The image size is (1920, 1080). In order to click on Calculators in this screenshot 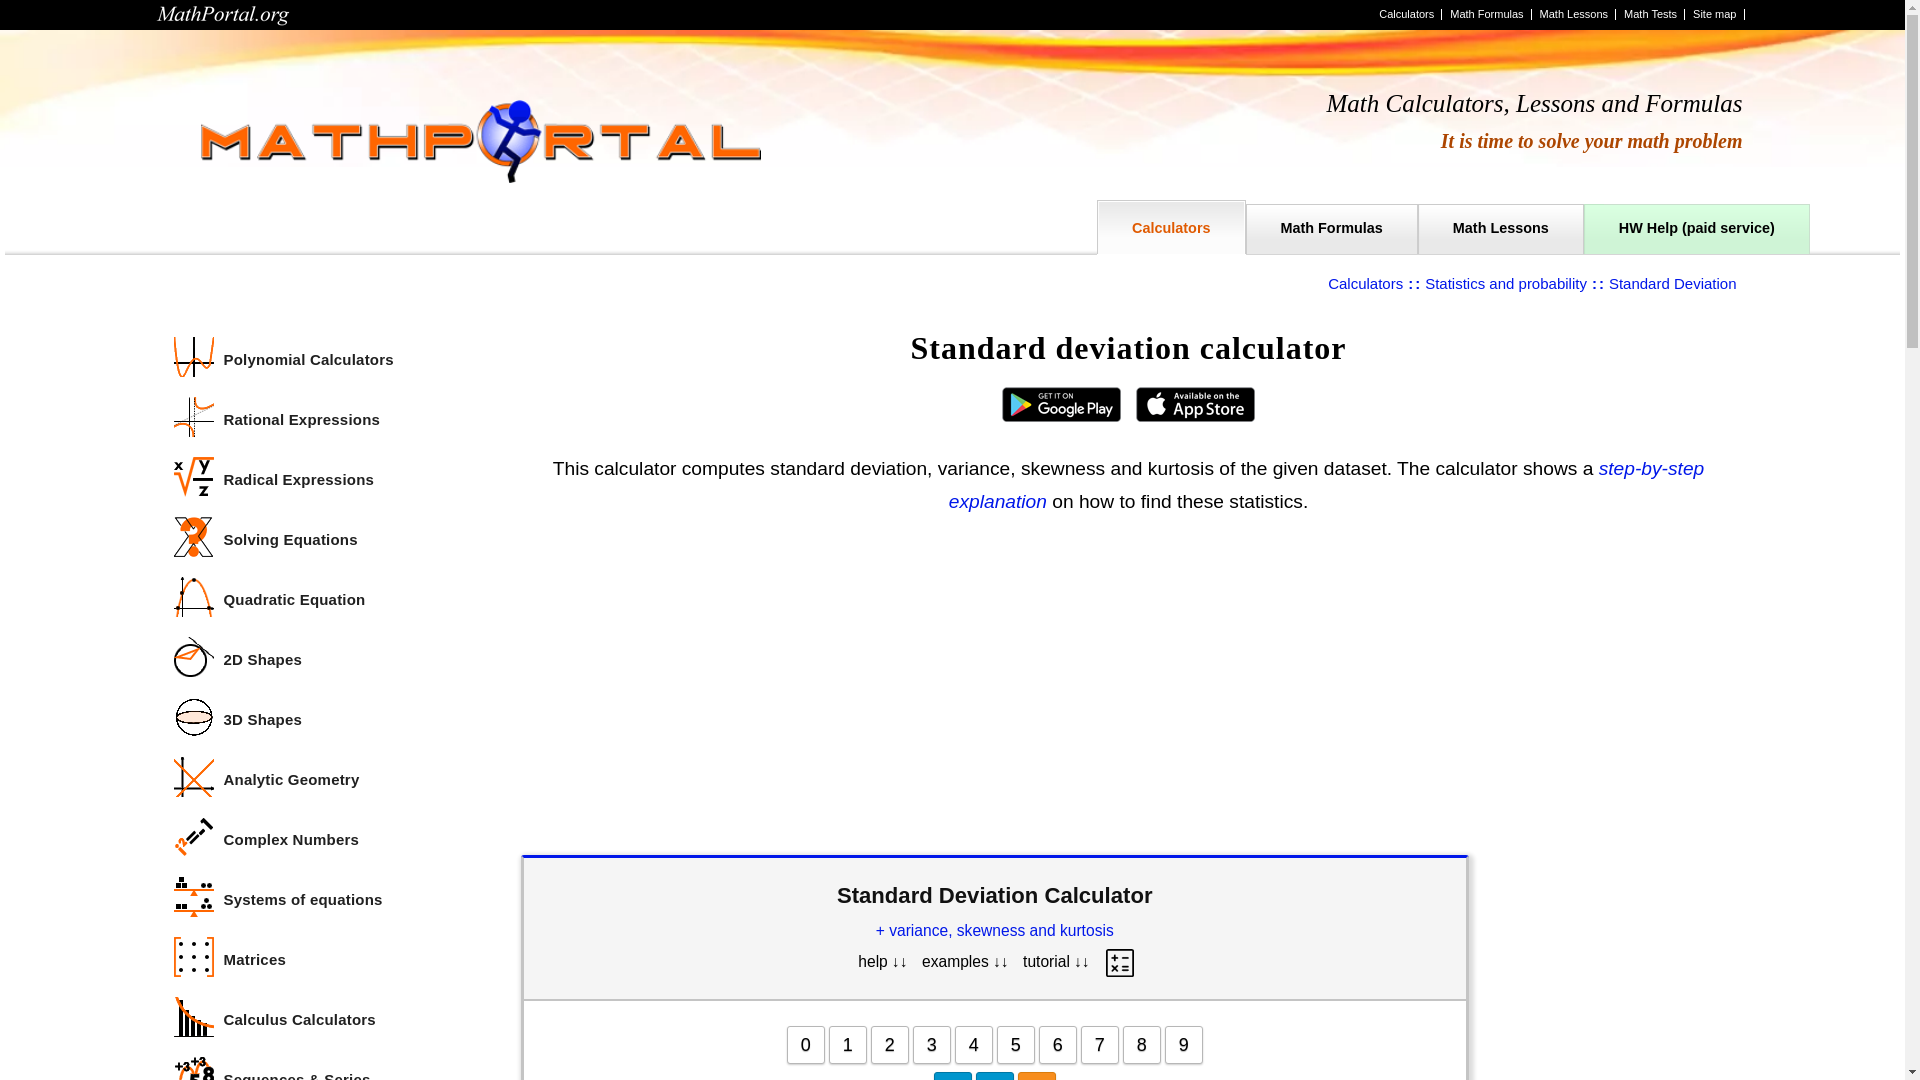, I will do `click(1170, 226)`.